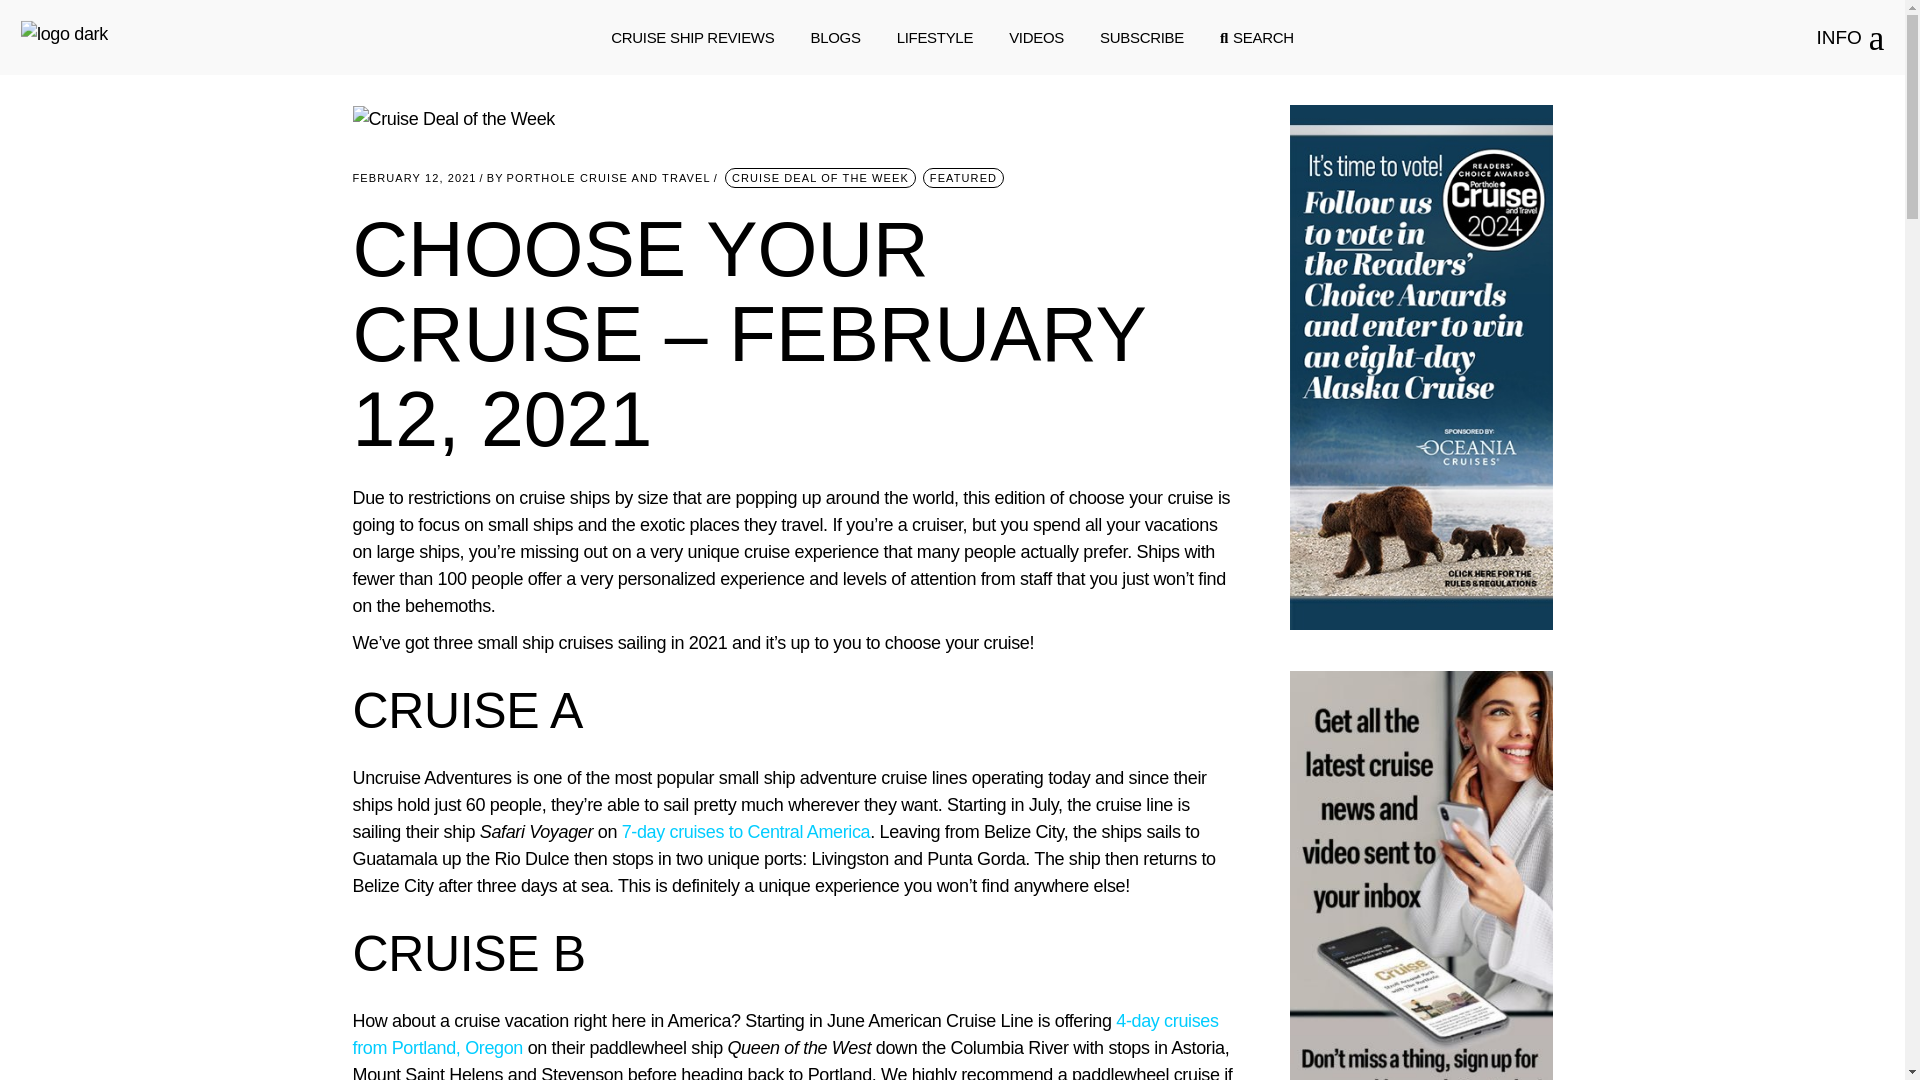 The image size is (1920, 1080). Describe the element at coordinates (692, 38) in the screenshot. I see `CRUISE SHIP REVIEWS` at that location.